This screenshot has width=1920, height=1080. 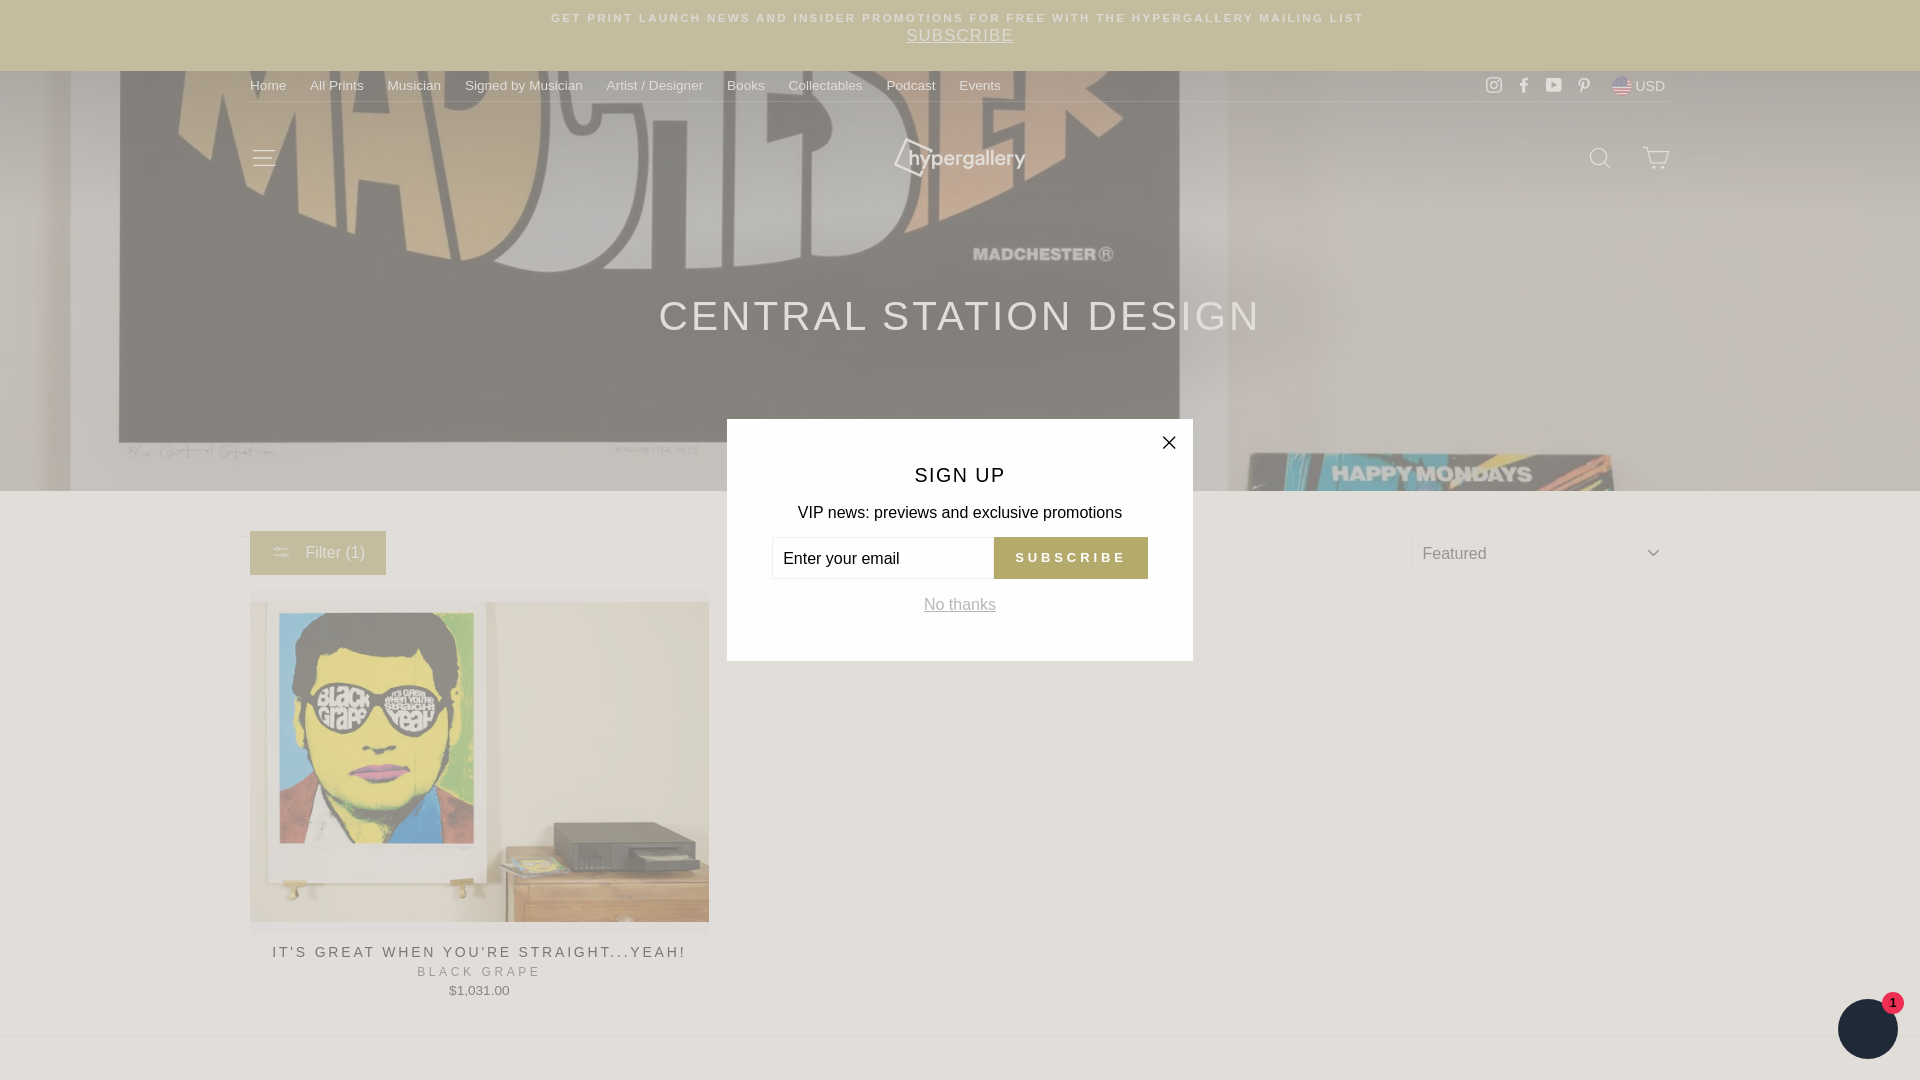 What do you see at coordinates (1554, 86) in the screenshot?
I see `Hypergallery on YouTube` at bounding box center [1554, 86].